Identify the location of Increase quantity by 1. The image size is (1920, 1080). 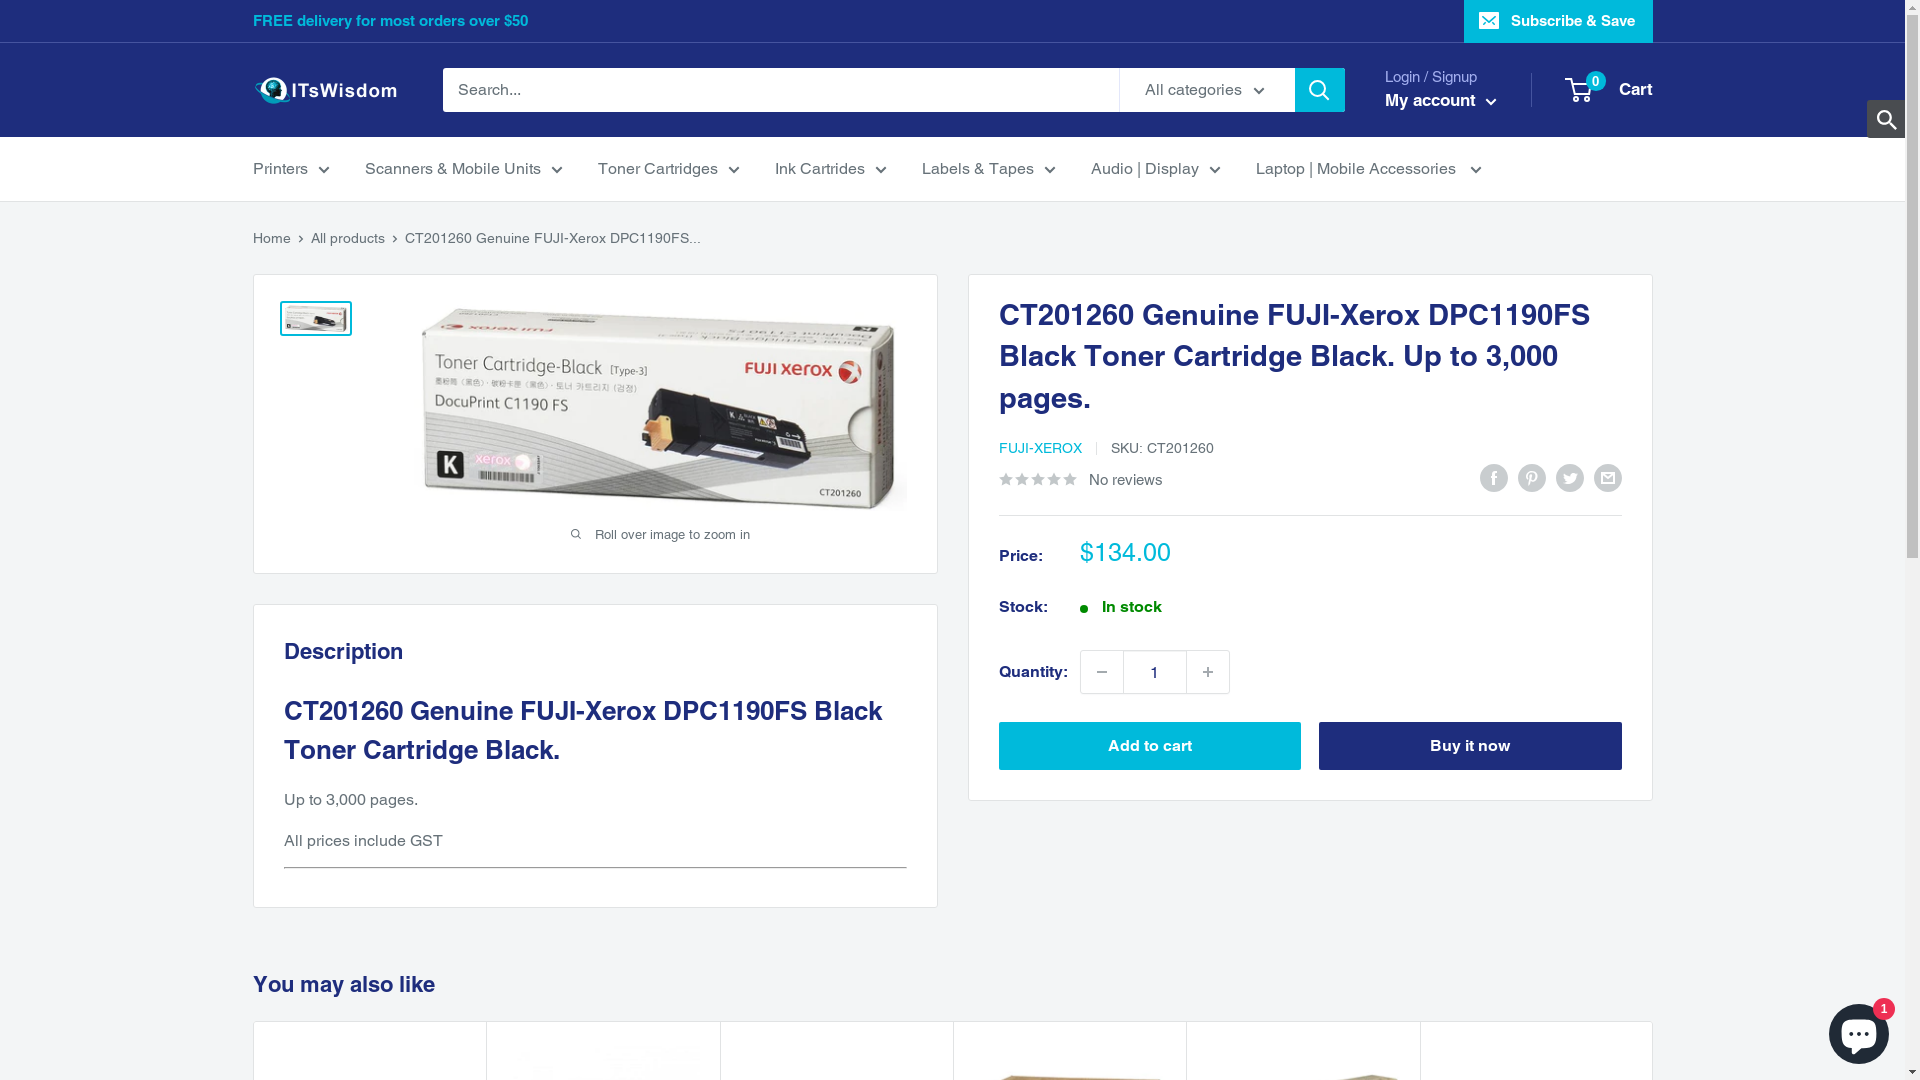
(1207, 672).